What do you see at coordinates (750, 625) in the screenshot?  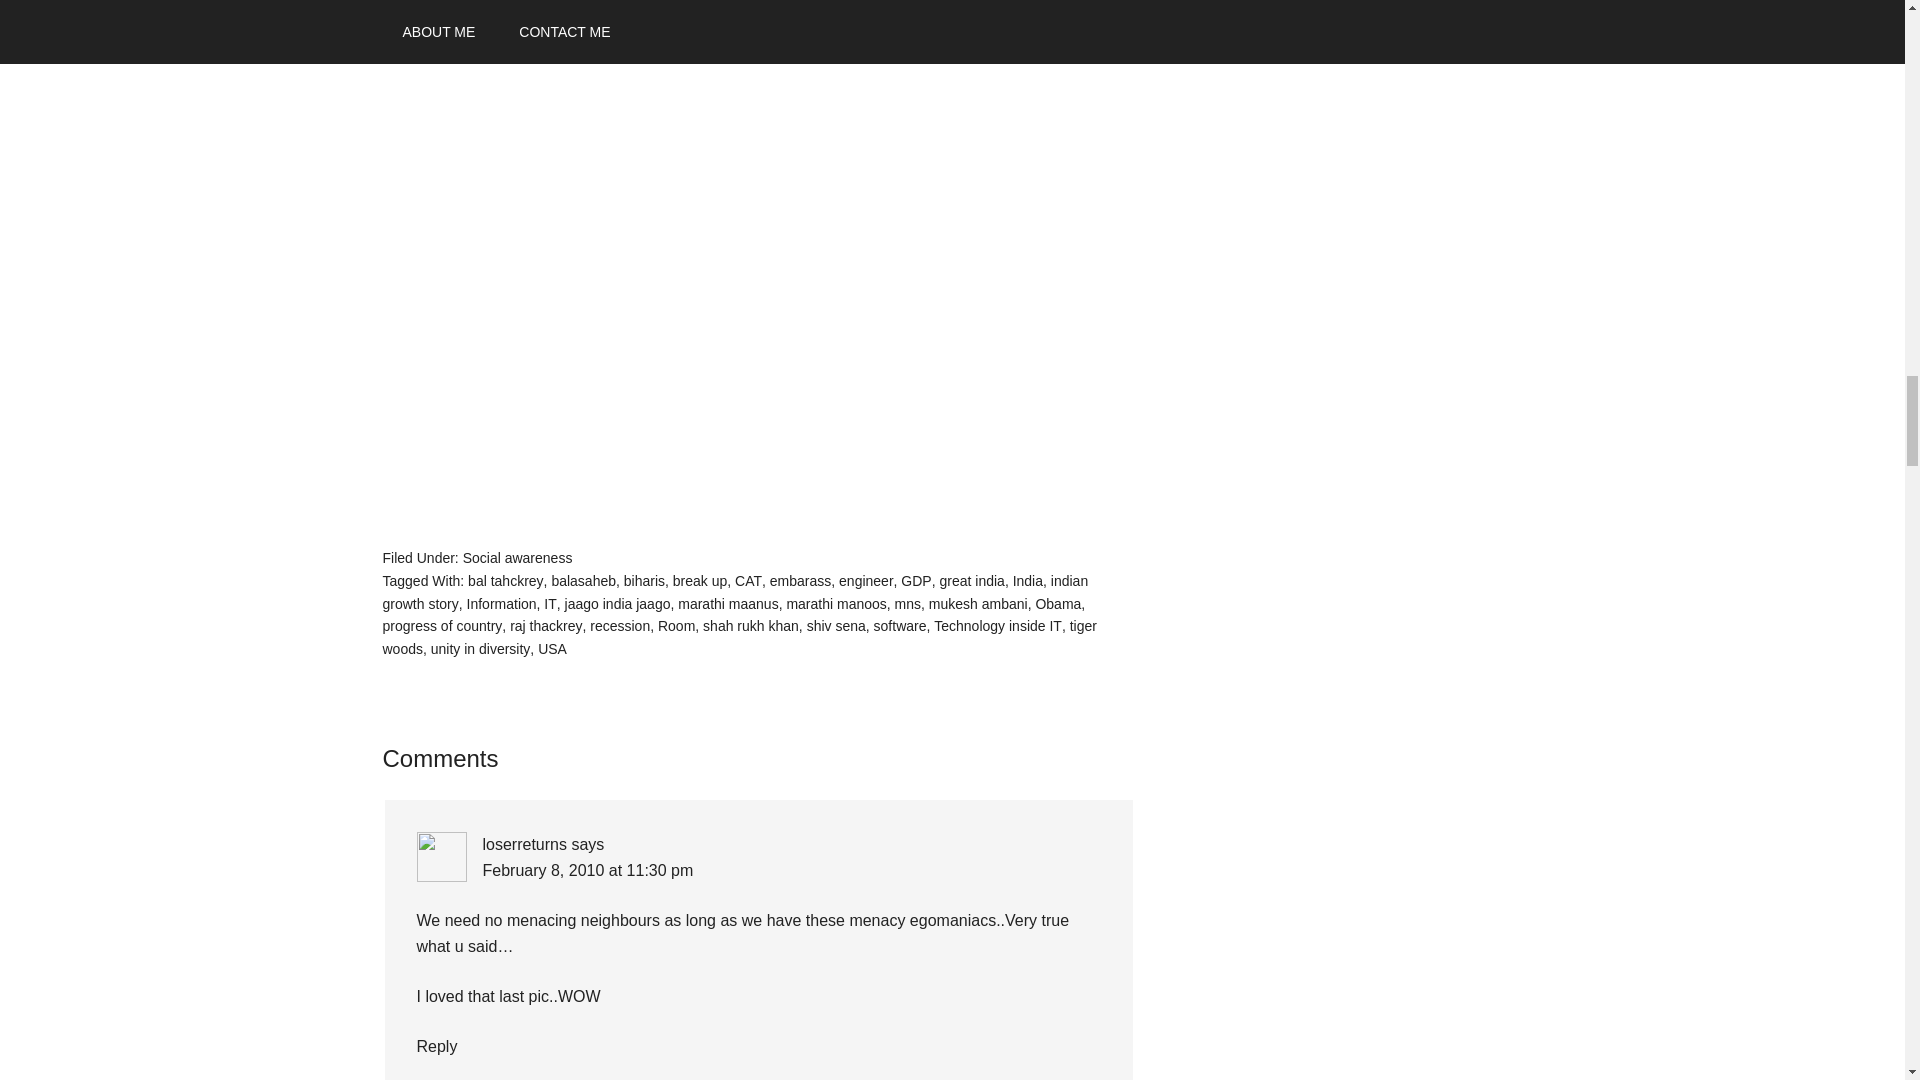 I see `shah rukh khan` at bounding box center [750, 625].